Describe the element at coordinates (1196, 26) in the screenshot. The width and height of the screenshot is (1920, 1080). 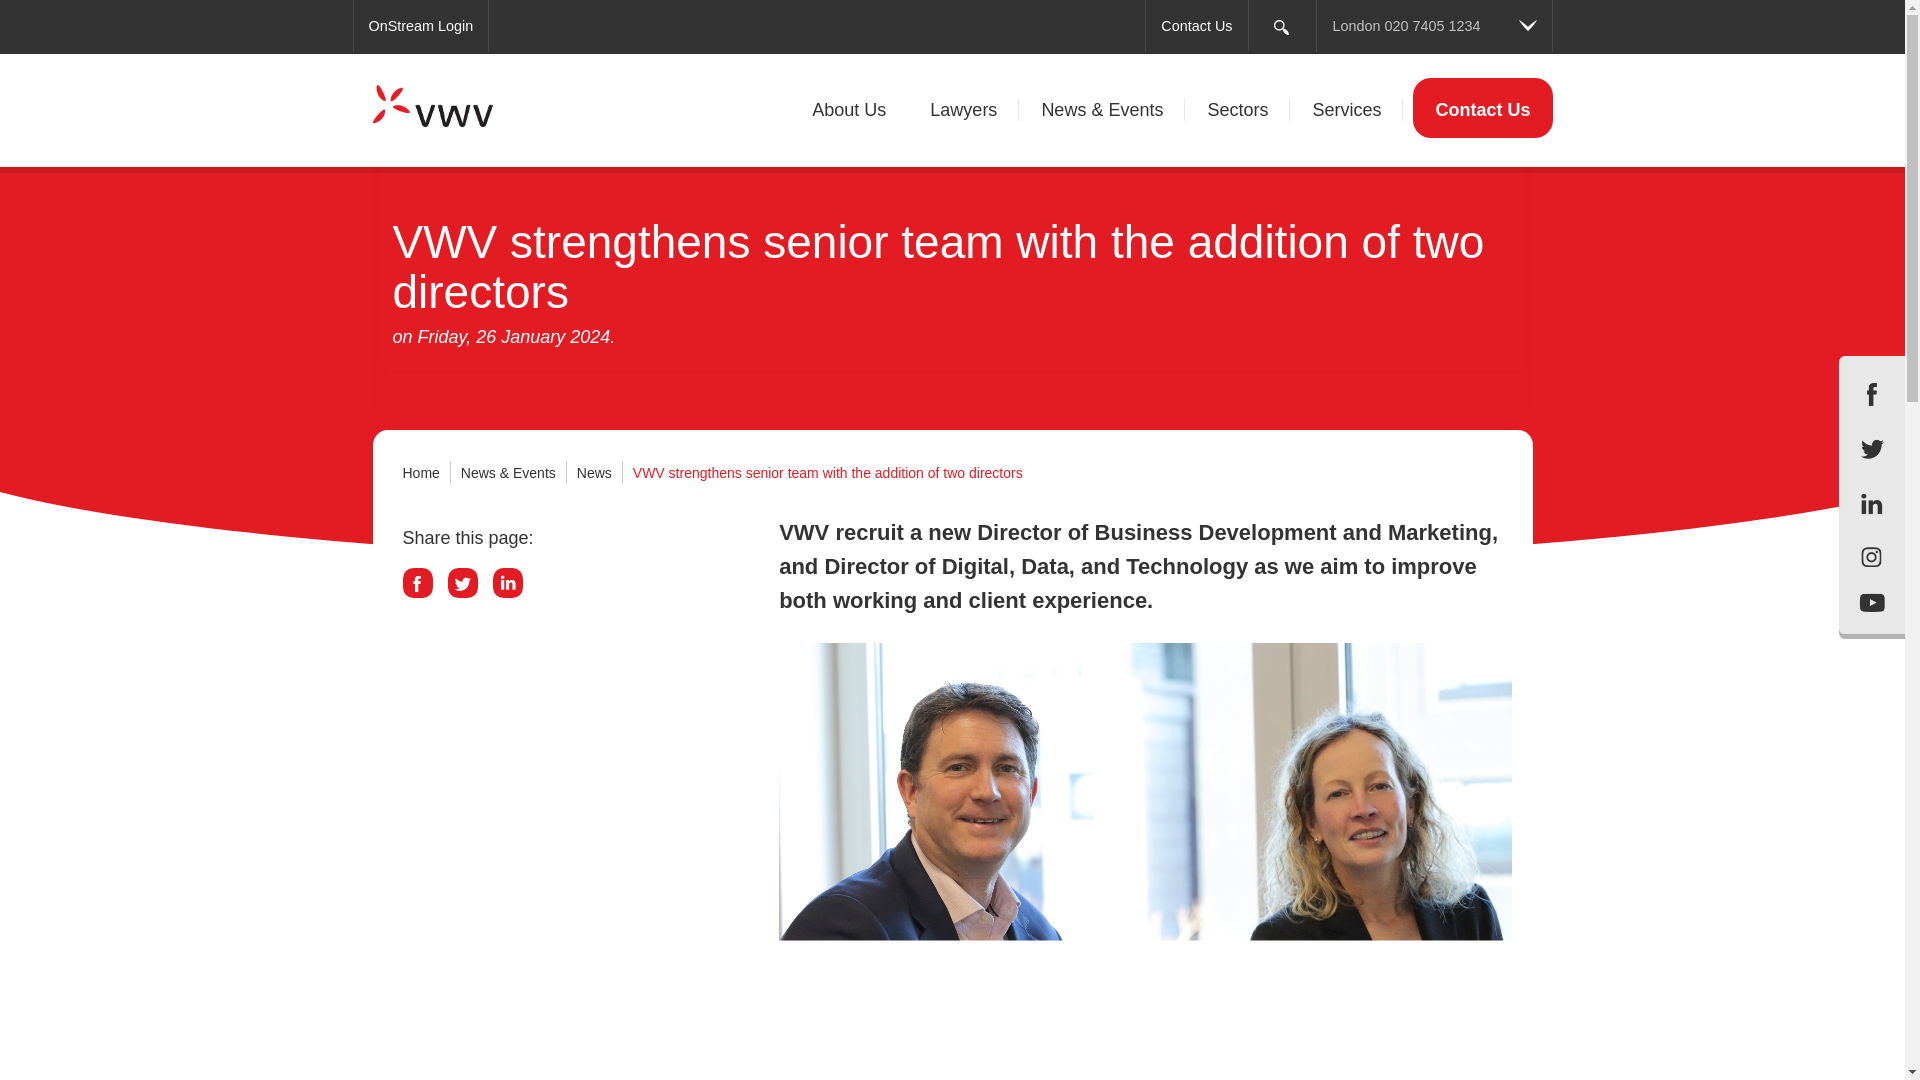
I see `Contact Us` at that location.